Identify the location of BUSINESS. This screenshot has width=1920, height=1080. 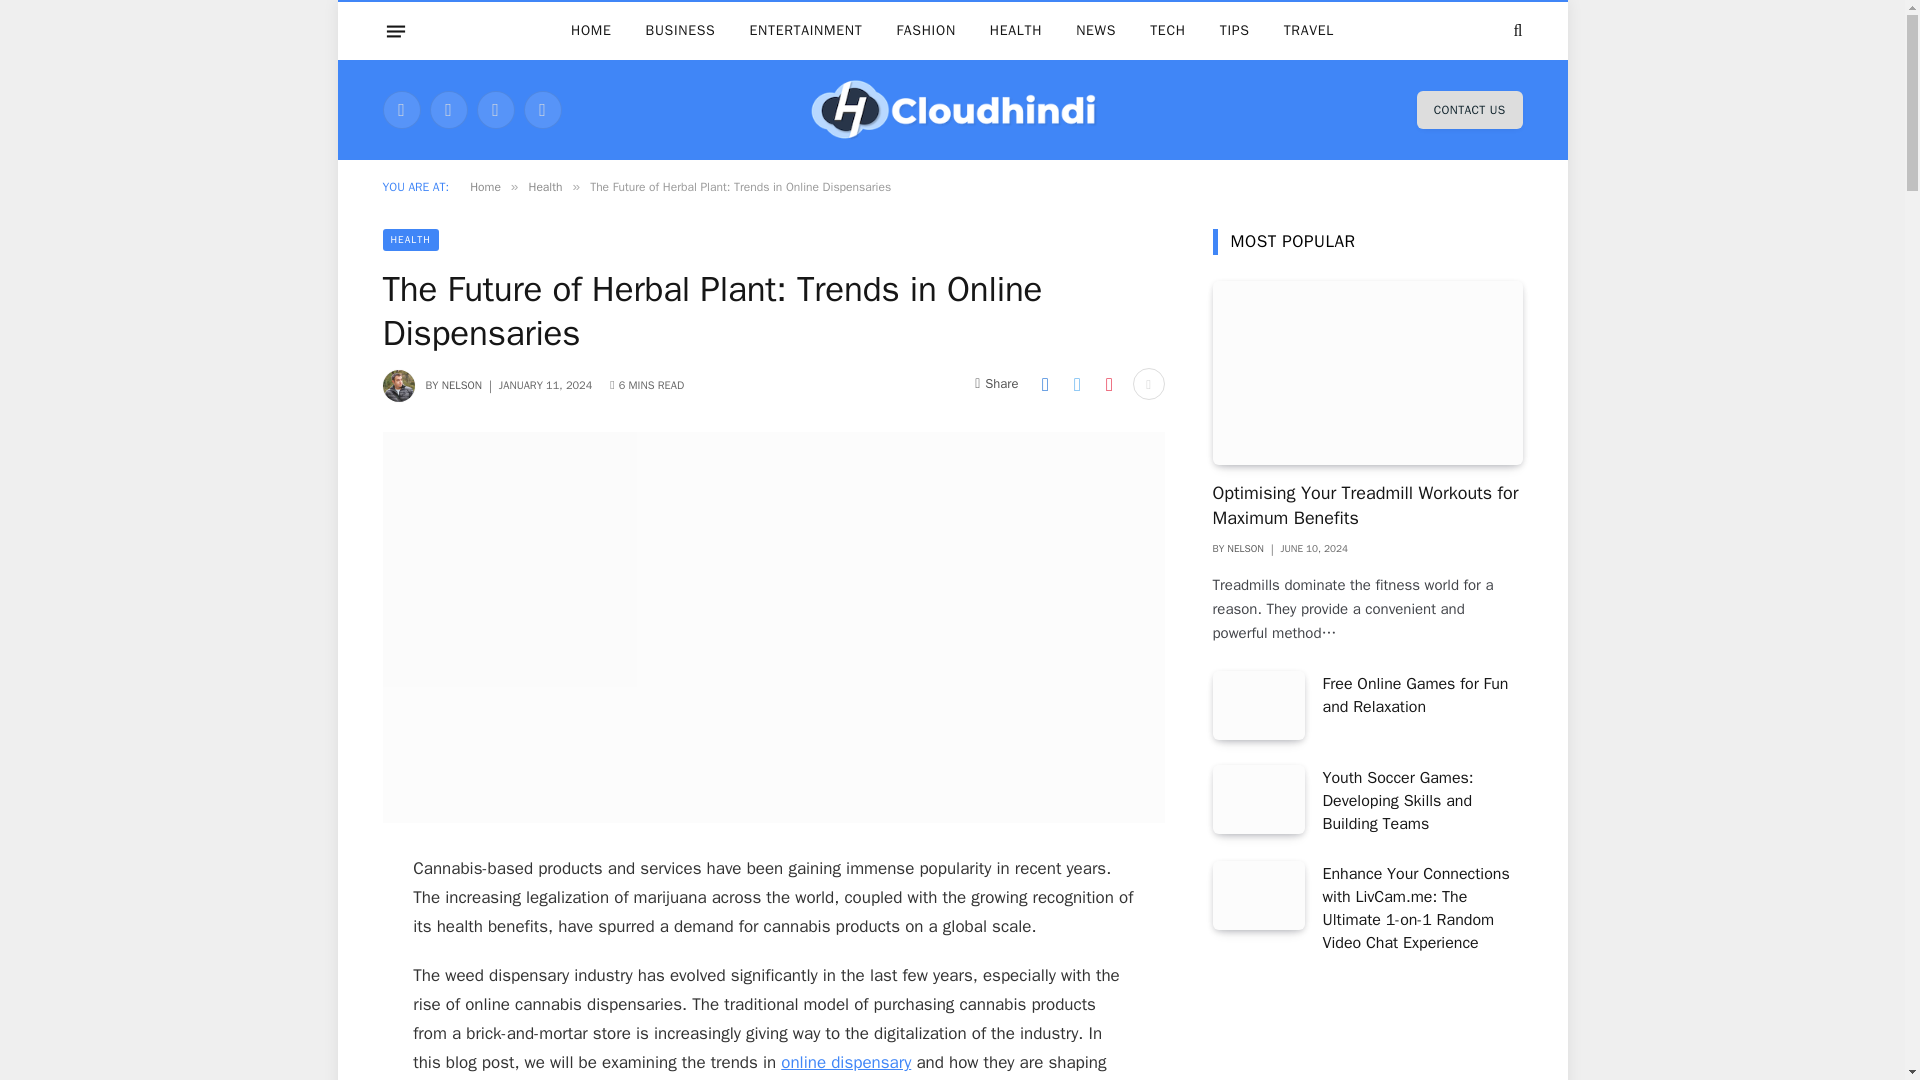
(681, 31).